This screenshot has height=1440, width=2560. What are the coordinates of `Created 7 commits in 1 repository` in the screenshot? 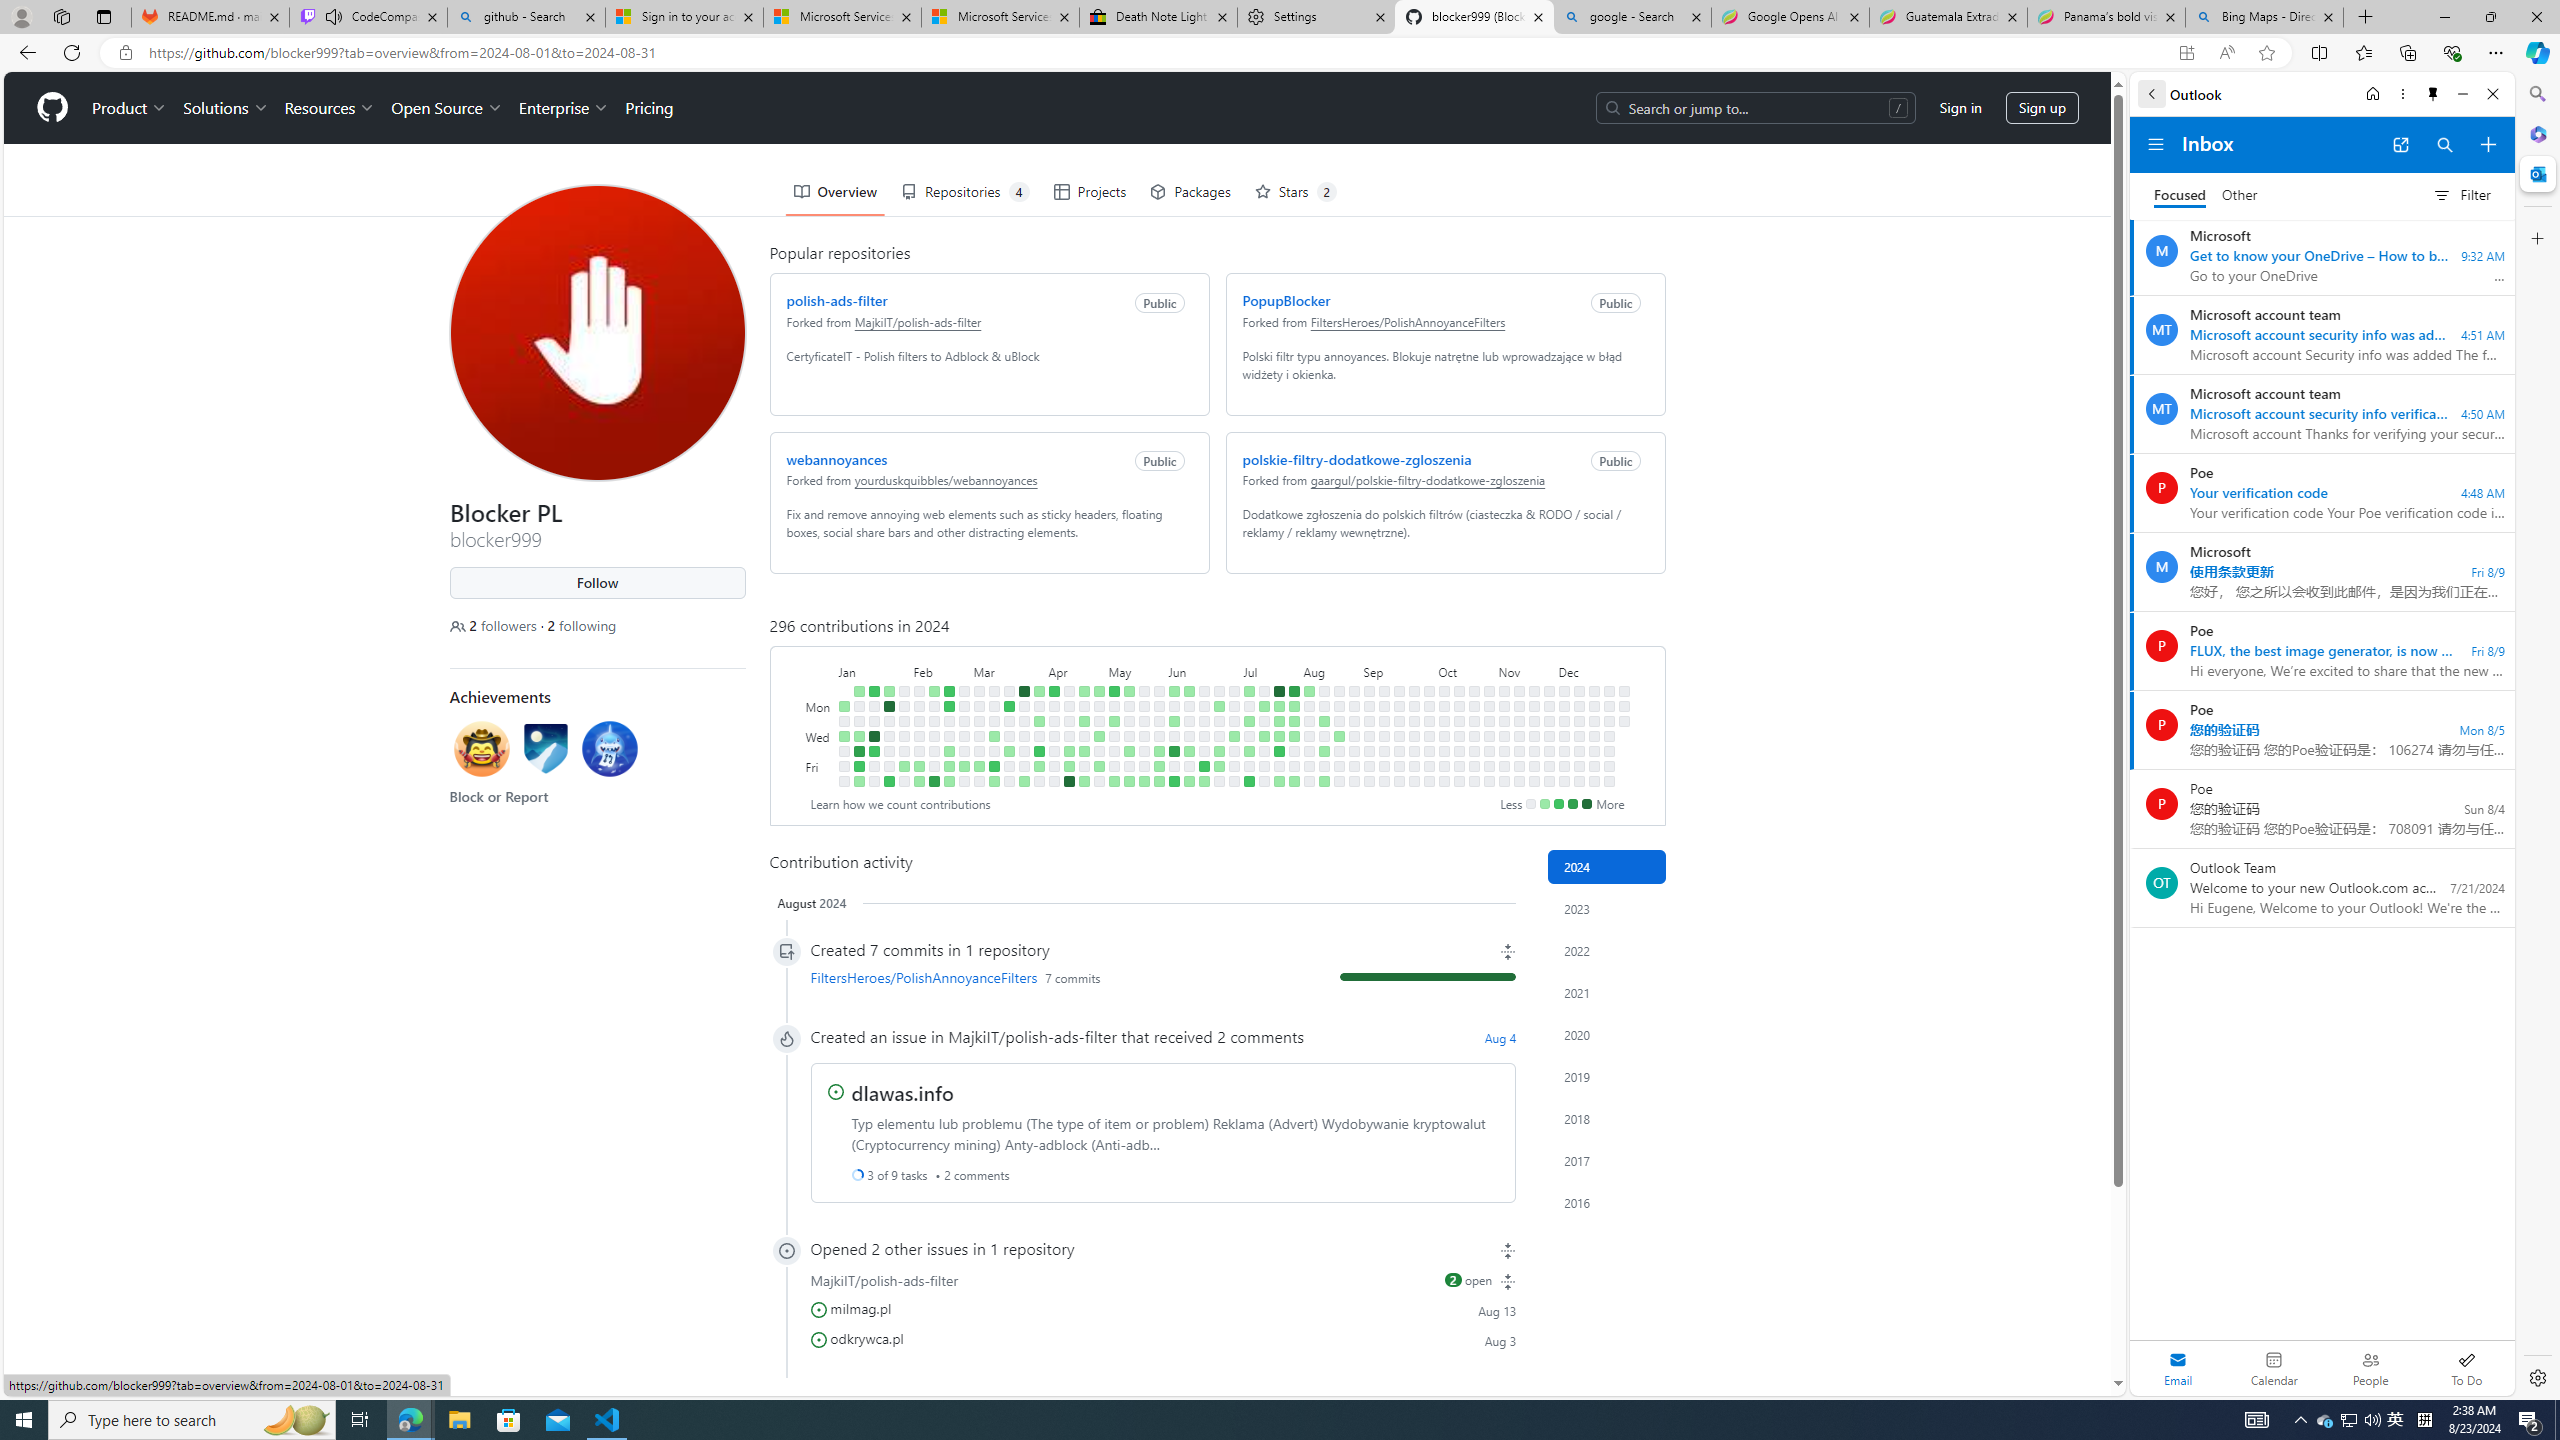 It's located at (1163, 950).